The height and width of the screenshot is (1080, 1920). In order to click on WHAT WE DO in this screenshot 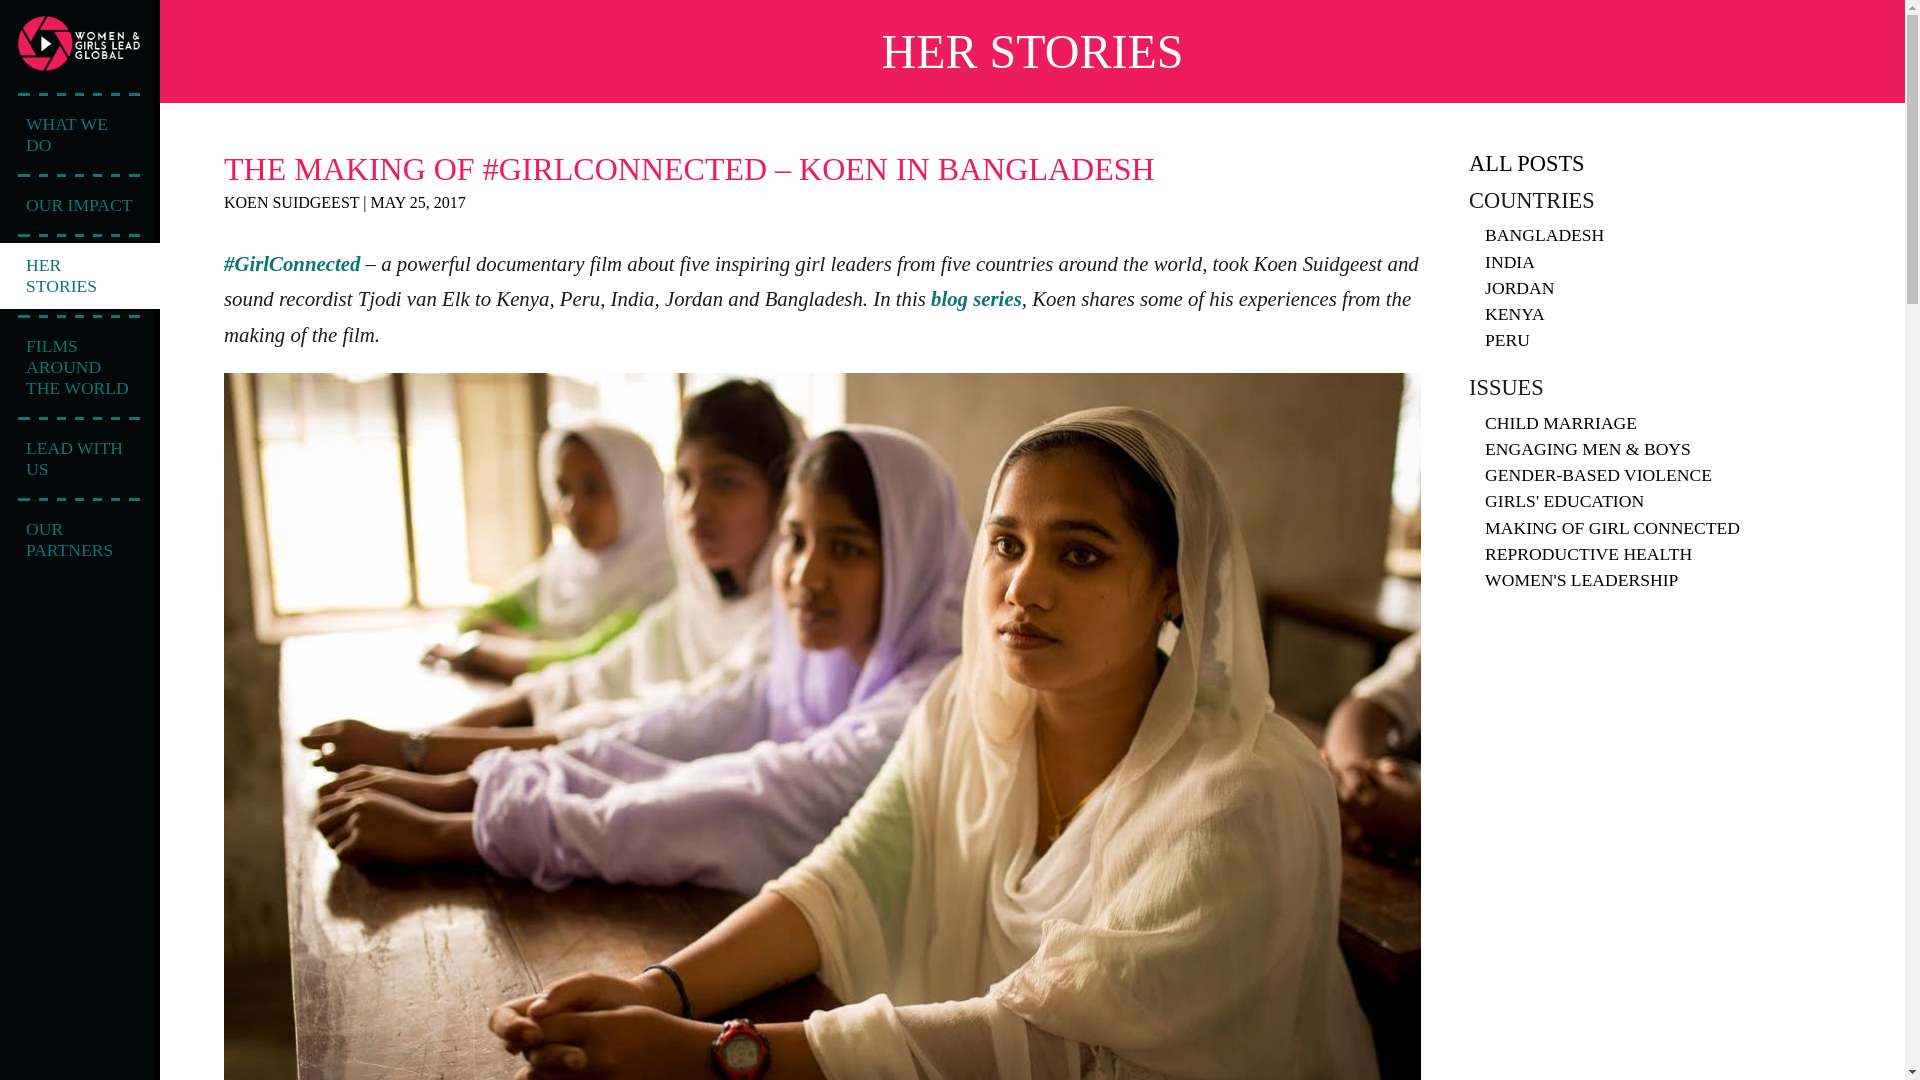, I will do `click(80, 134)`.